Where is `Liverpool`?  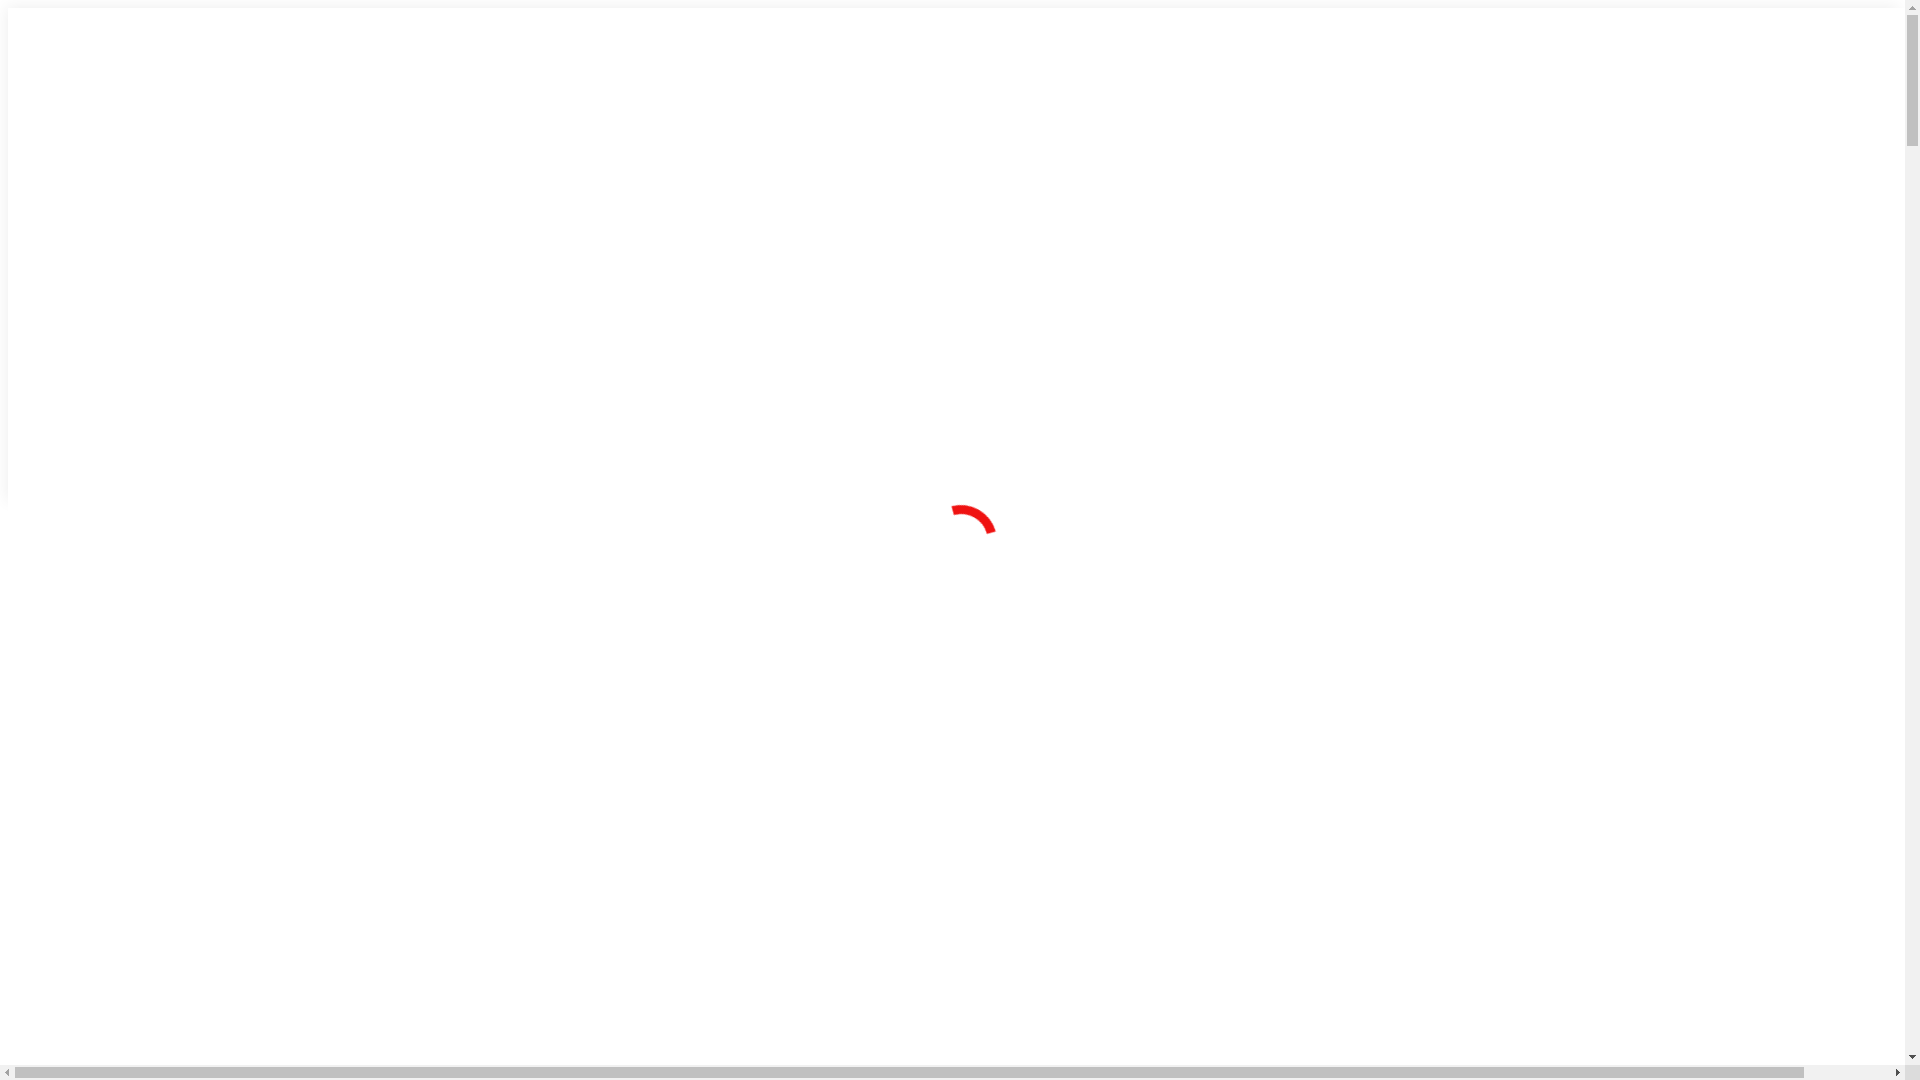 Liverpool is located at coordinates (1016, 198).